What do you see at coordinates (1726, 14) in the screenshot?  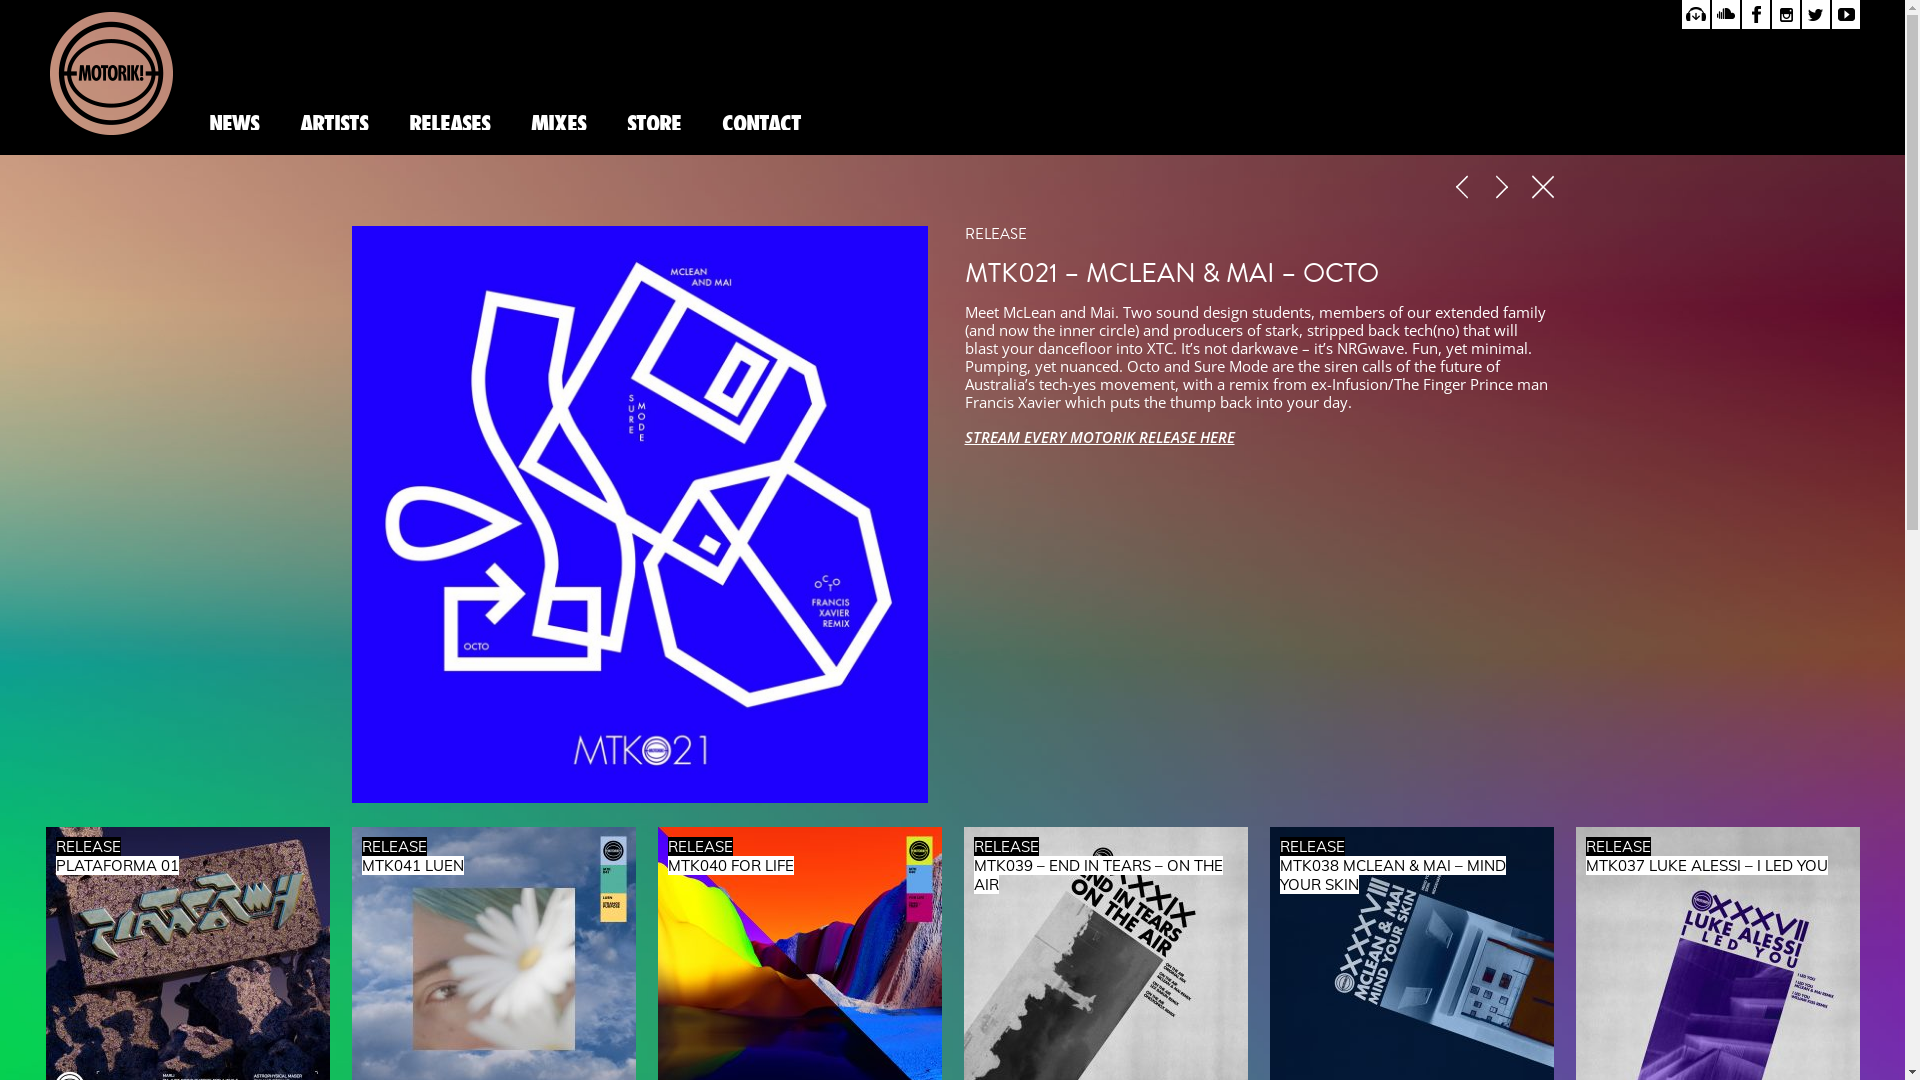 I see `soundcloud` at bounding box center [1726, 14].